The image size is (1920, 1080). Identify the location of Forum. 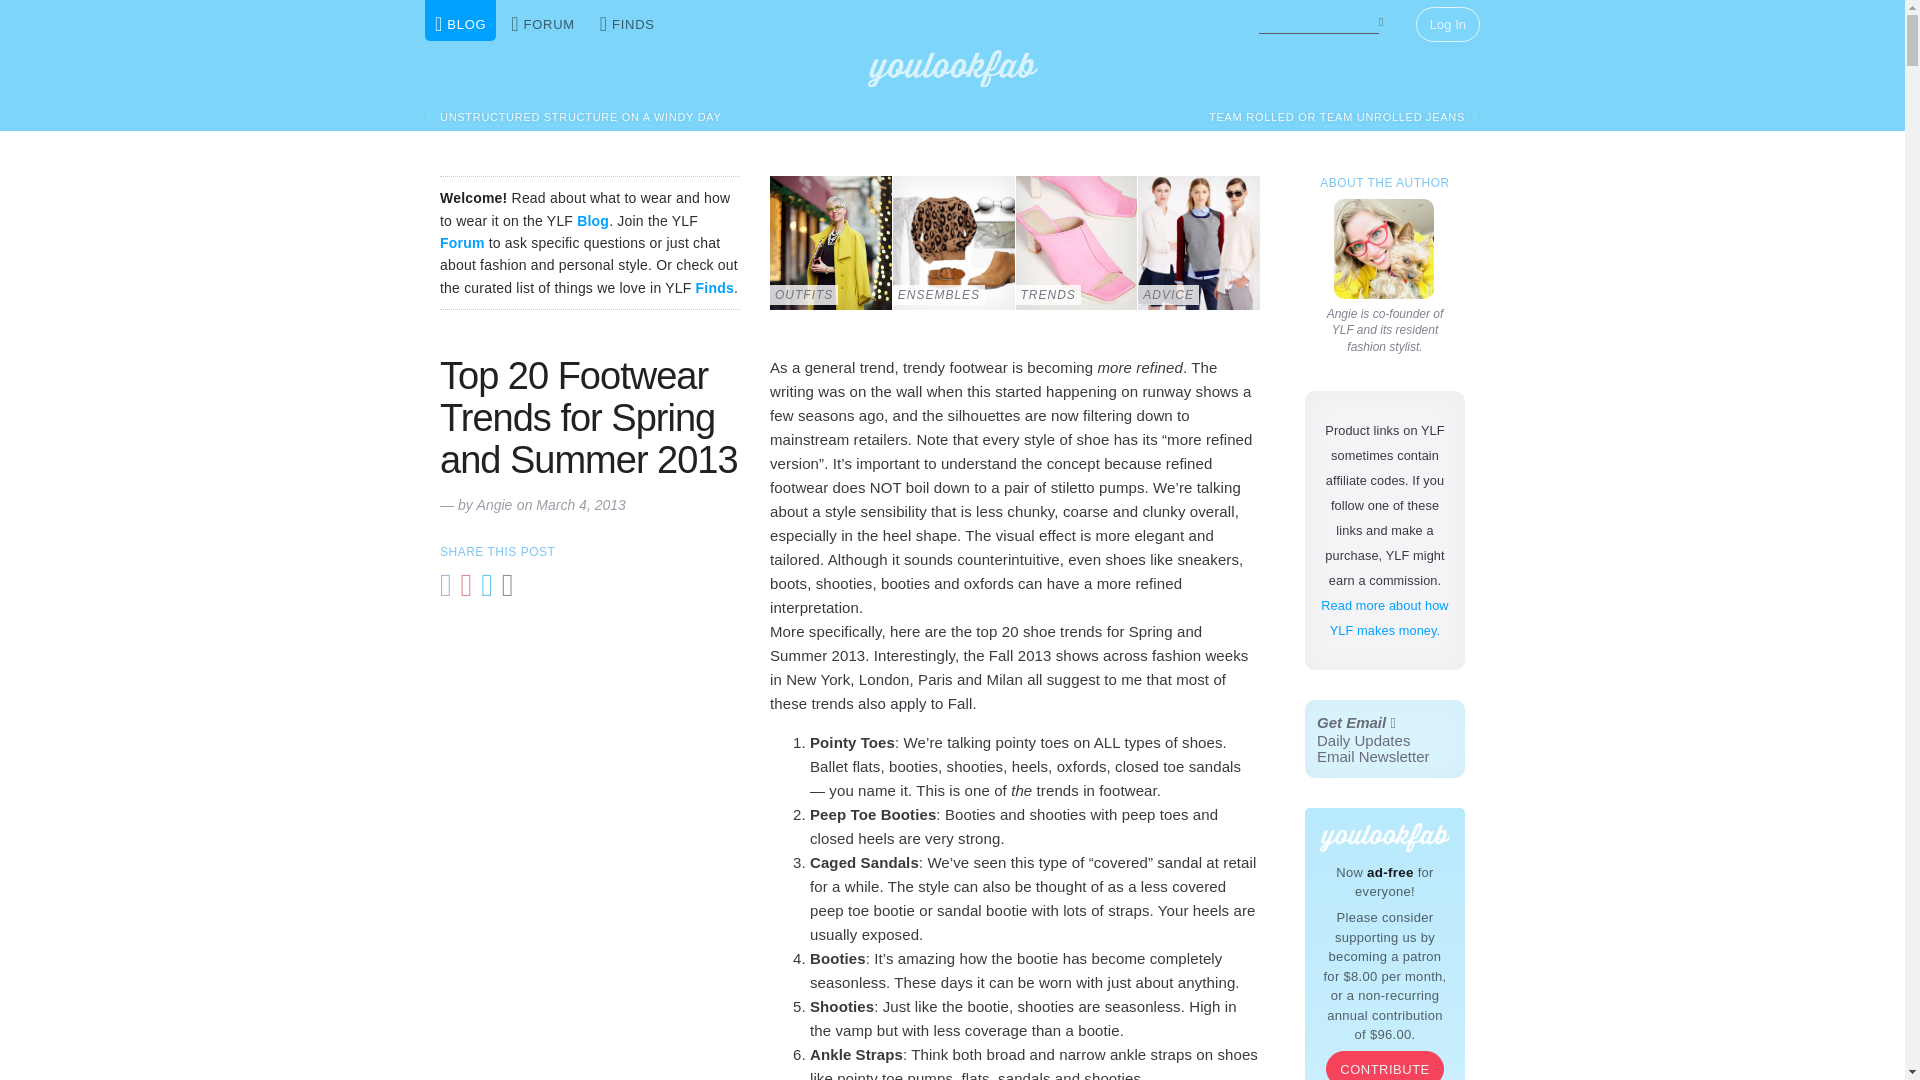
(462, 242).